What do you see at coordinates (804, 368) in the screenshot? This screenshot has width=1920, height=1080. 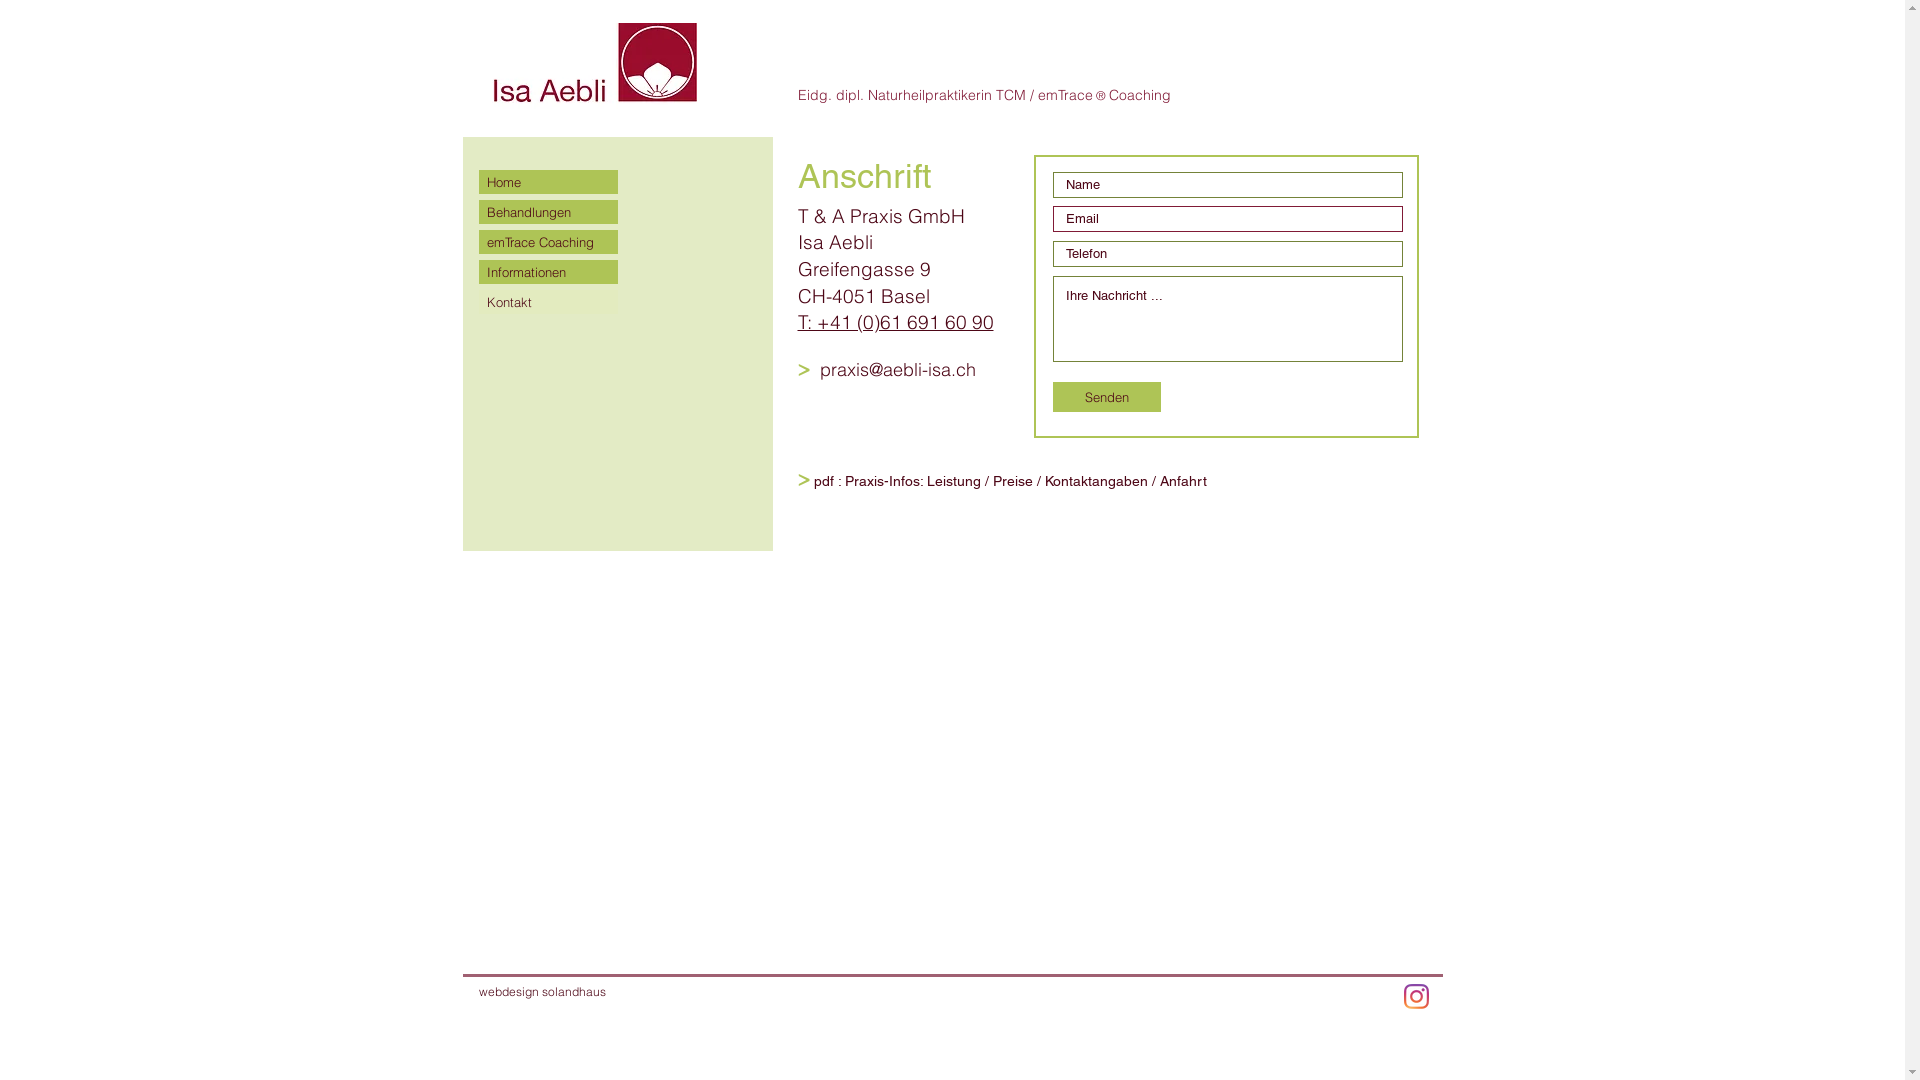 I see `>` at bounding box center [804, 368].